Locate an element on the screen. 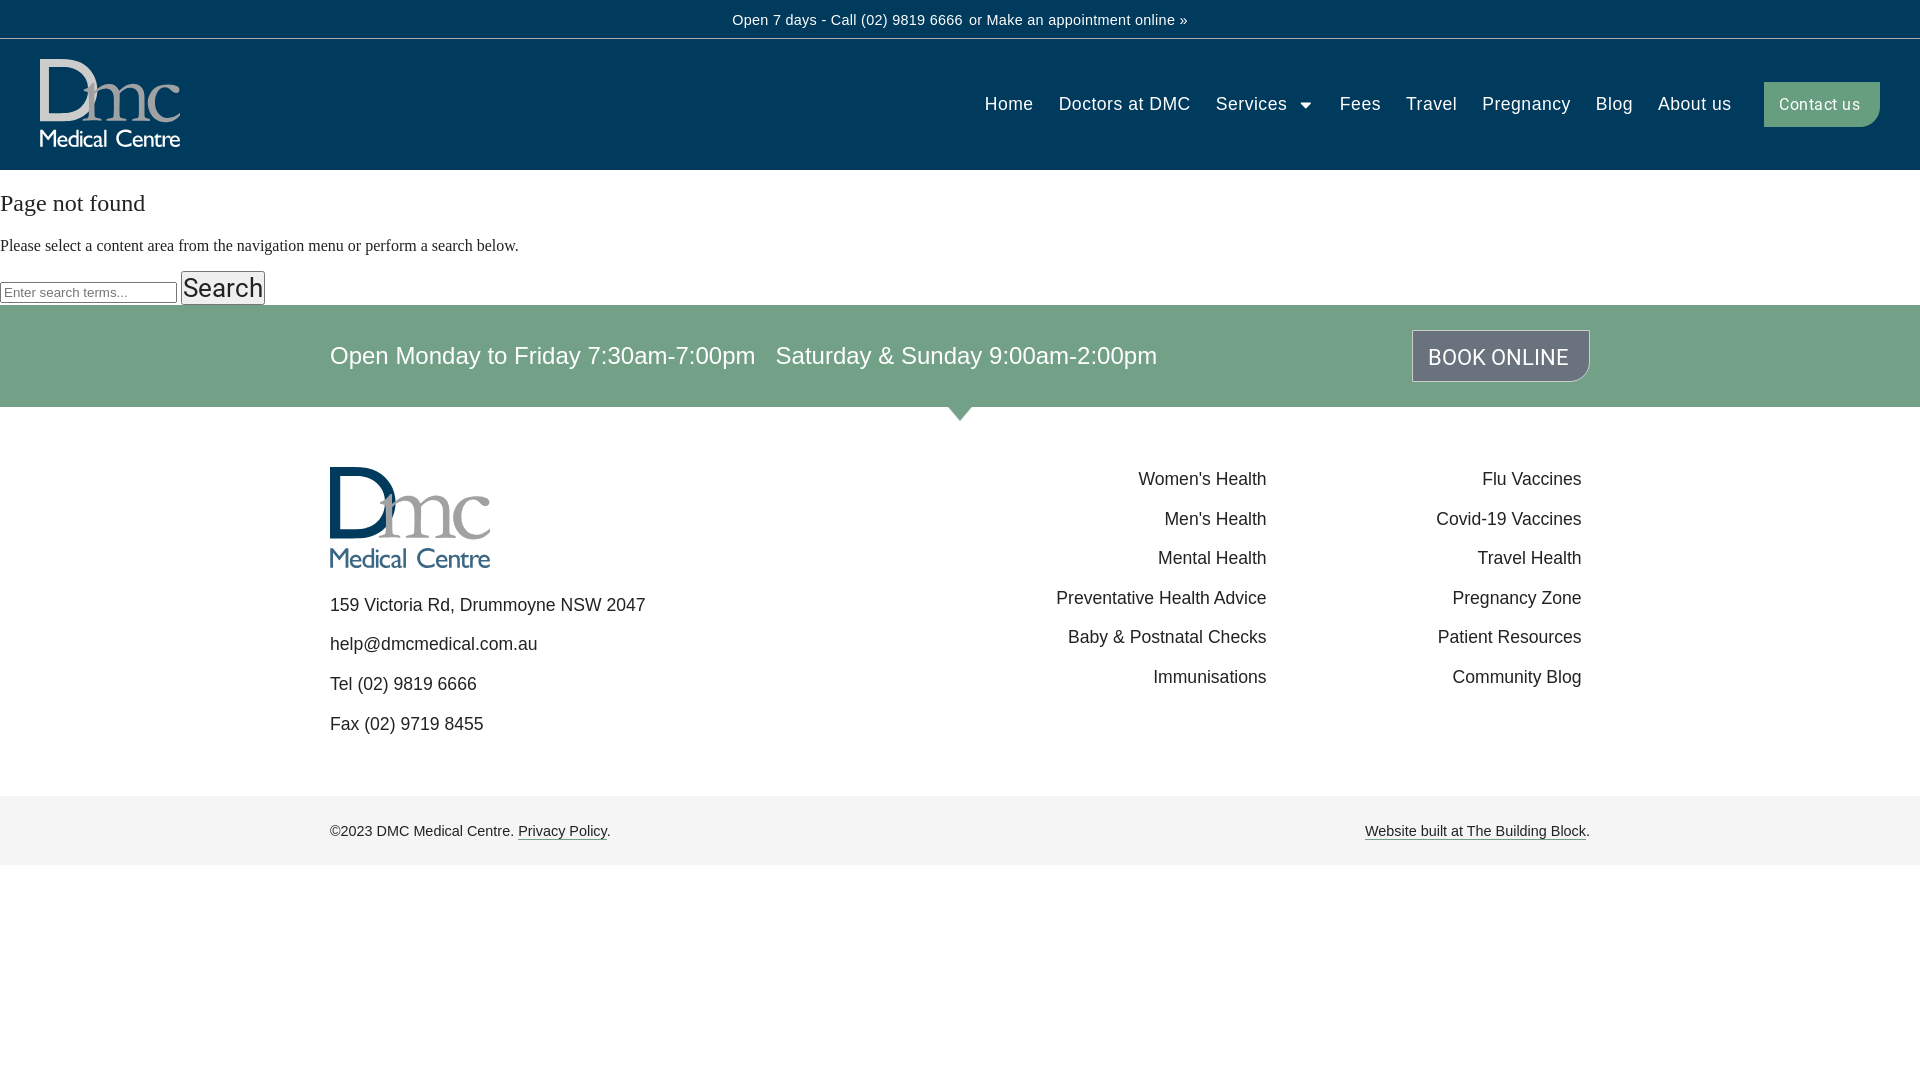  Men's Health is located at coordinates (1114, 520).